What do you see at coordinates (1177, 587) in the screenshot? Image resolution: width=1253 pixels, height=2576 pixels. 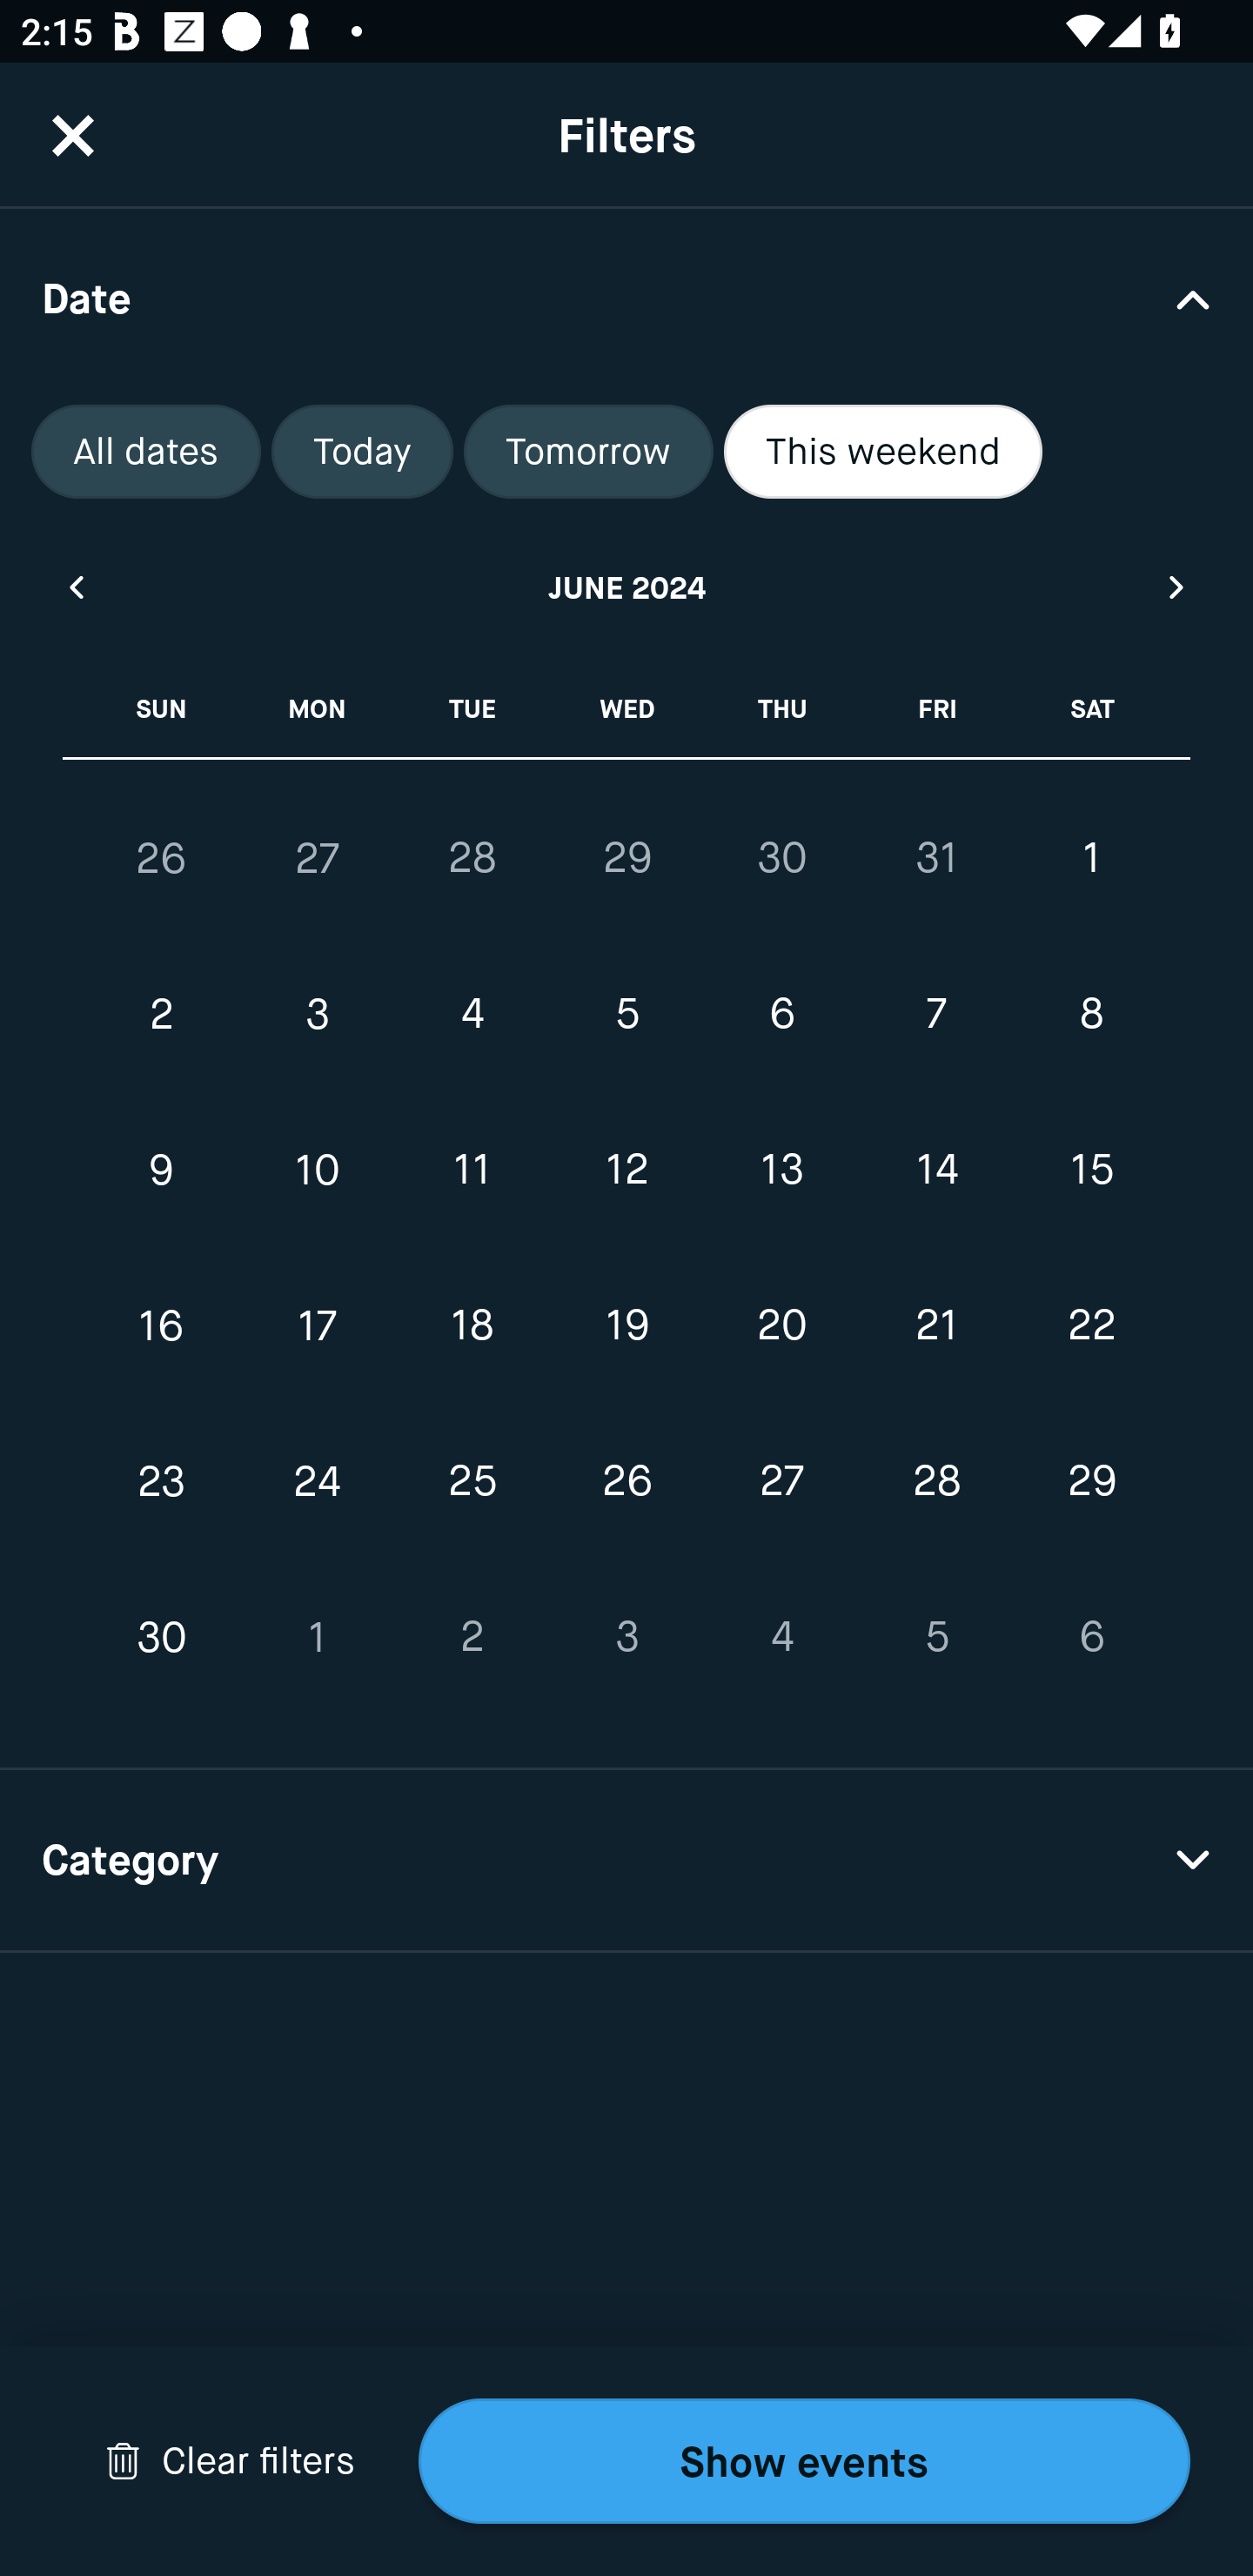 I see `Next` at bounding box center [1177, 587].